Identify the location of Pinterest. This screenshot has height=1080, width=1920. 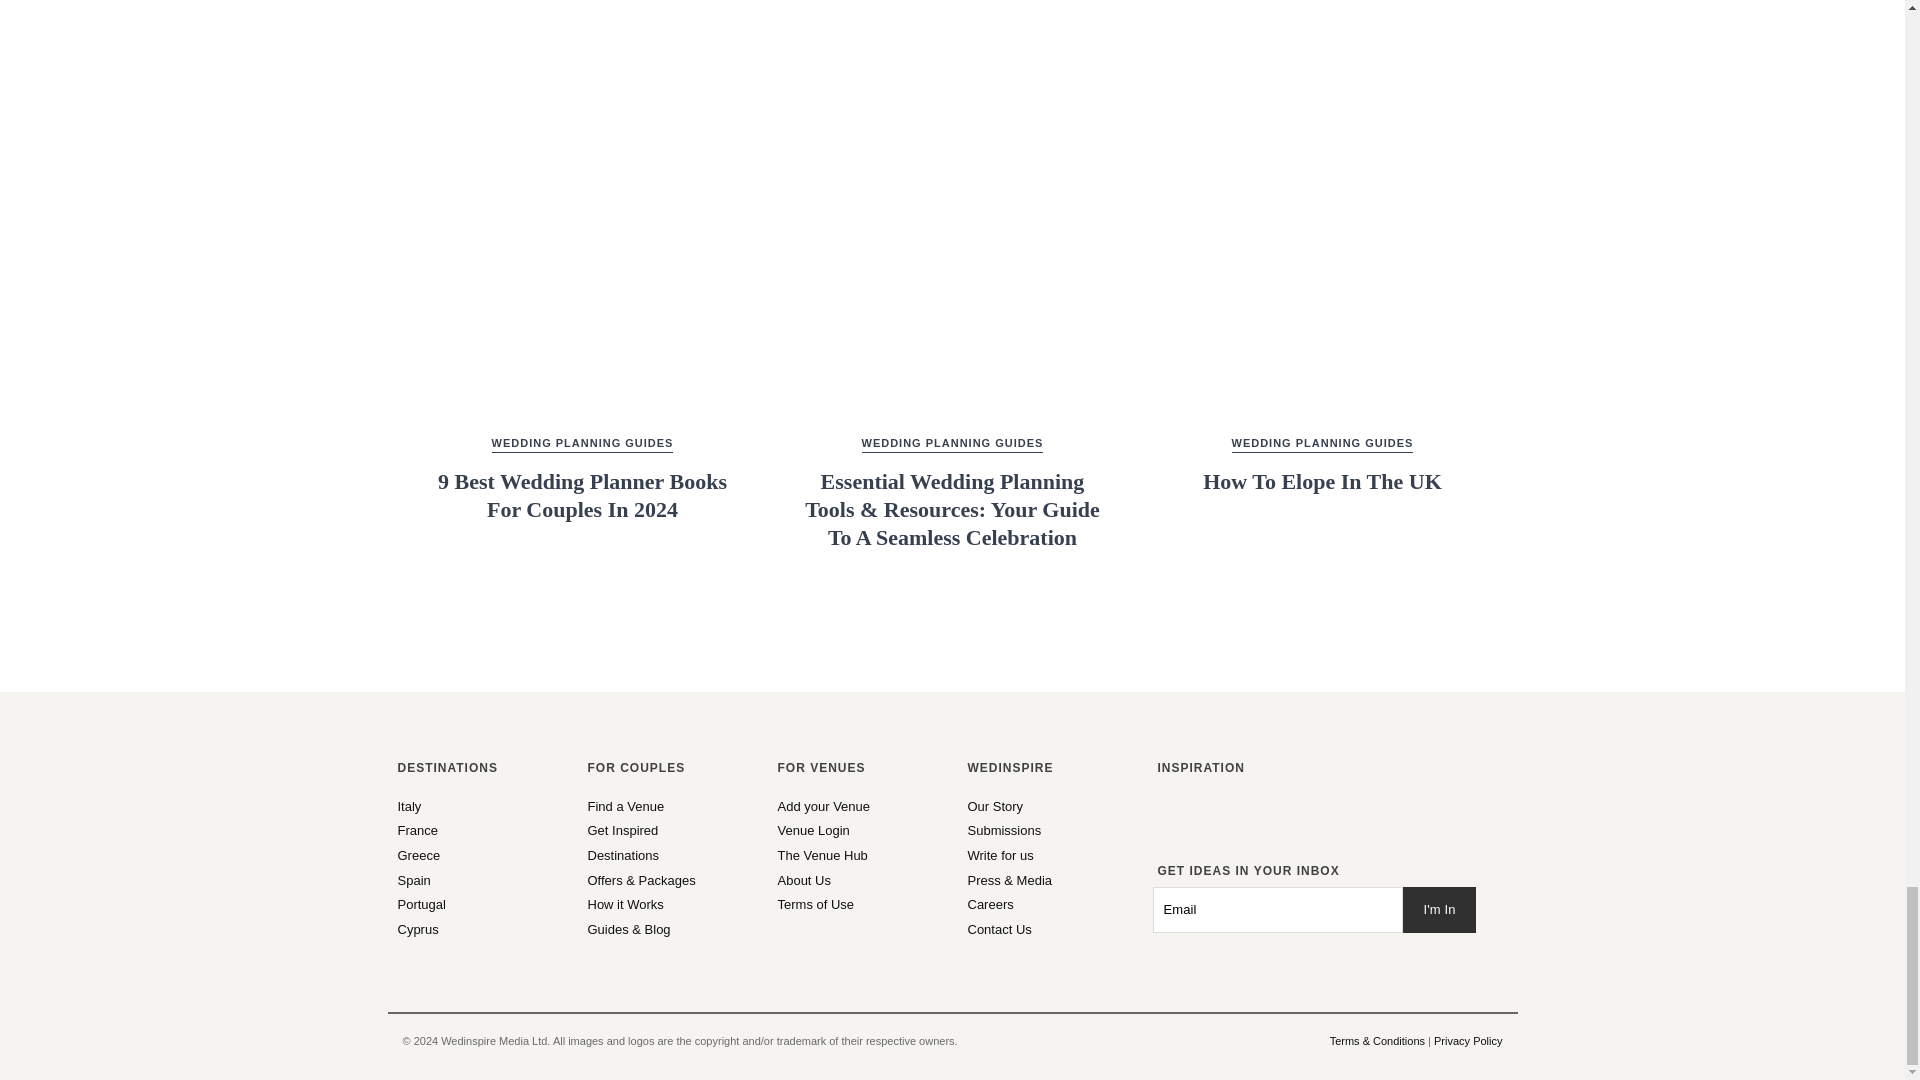
(1200, 818).